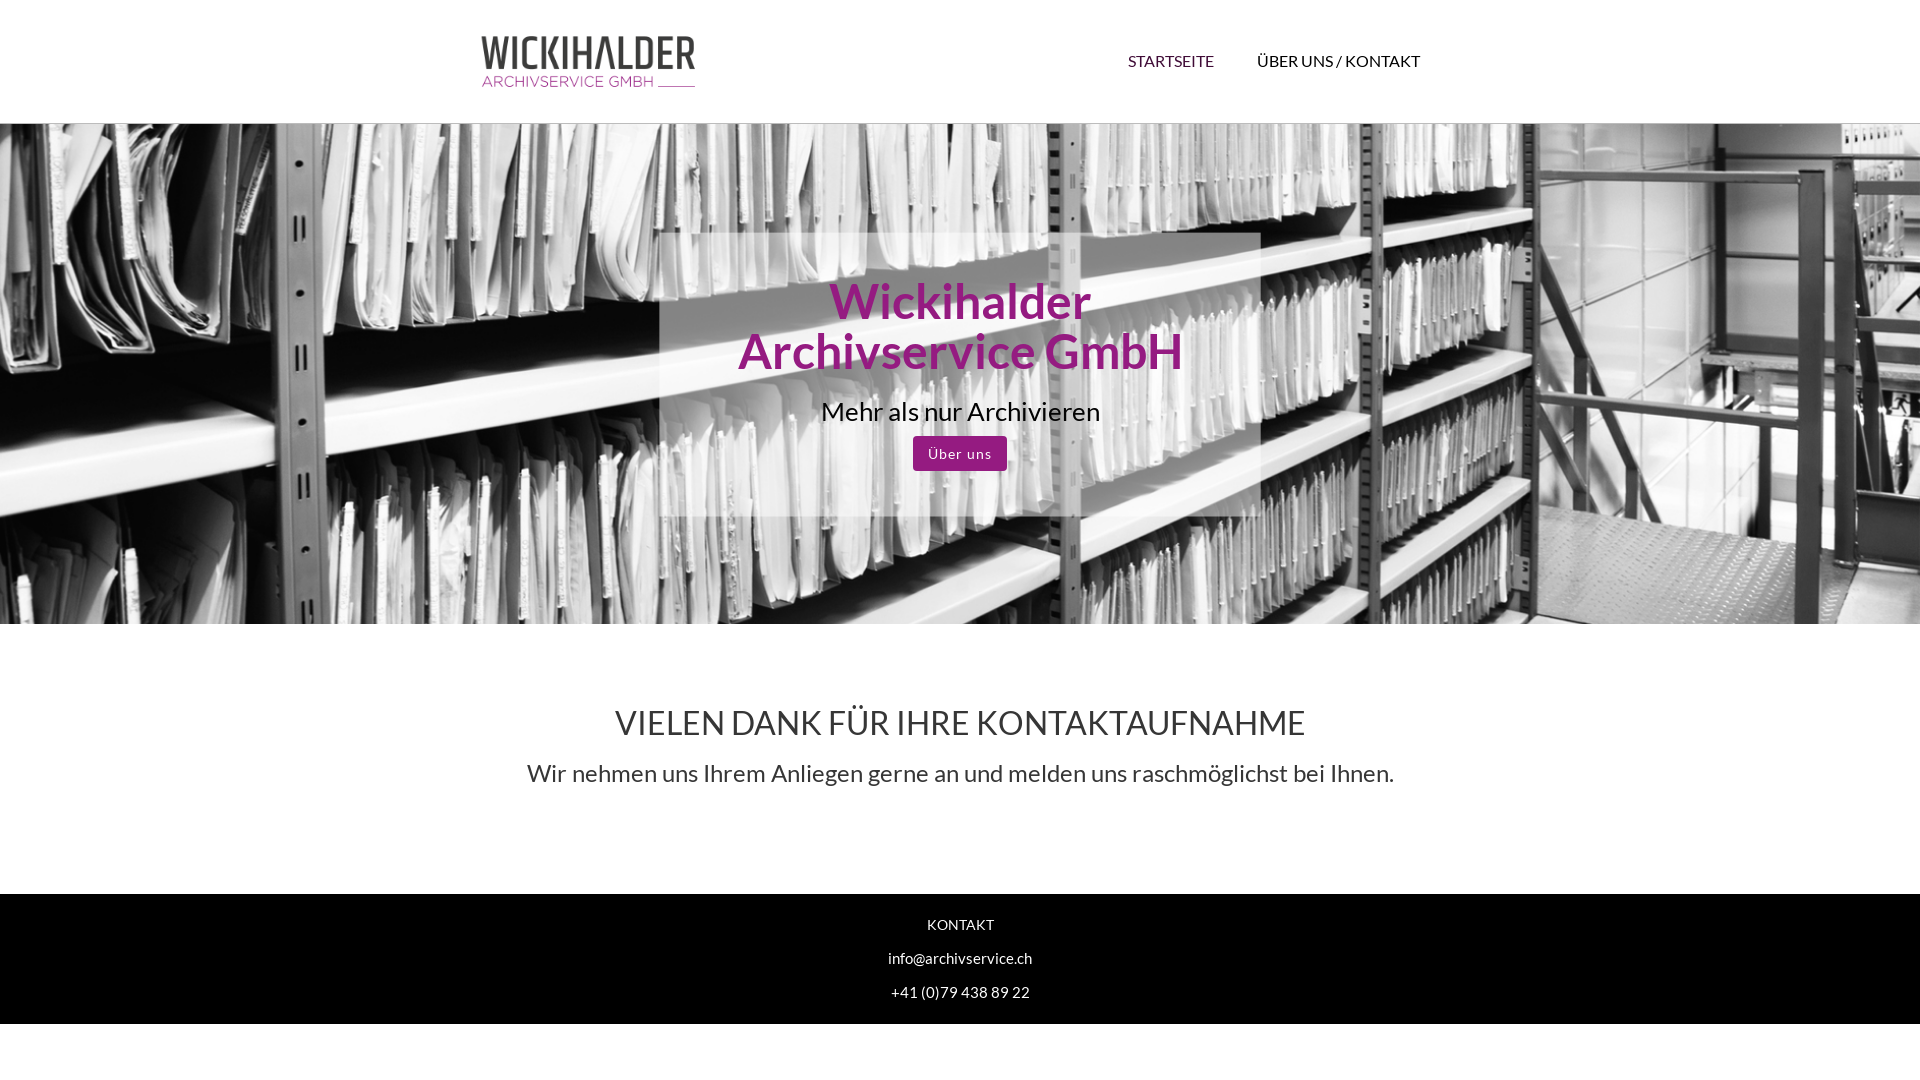 This screenshot has height=1080, width=1920. I want to click on info@archivservice.ch, so click(960, 958).